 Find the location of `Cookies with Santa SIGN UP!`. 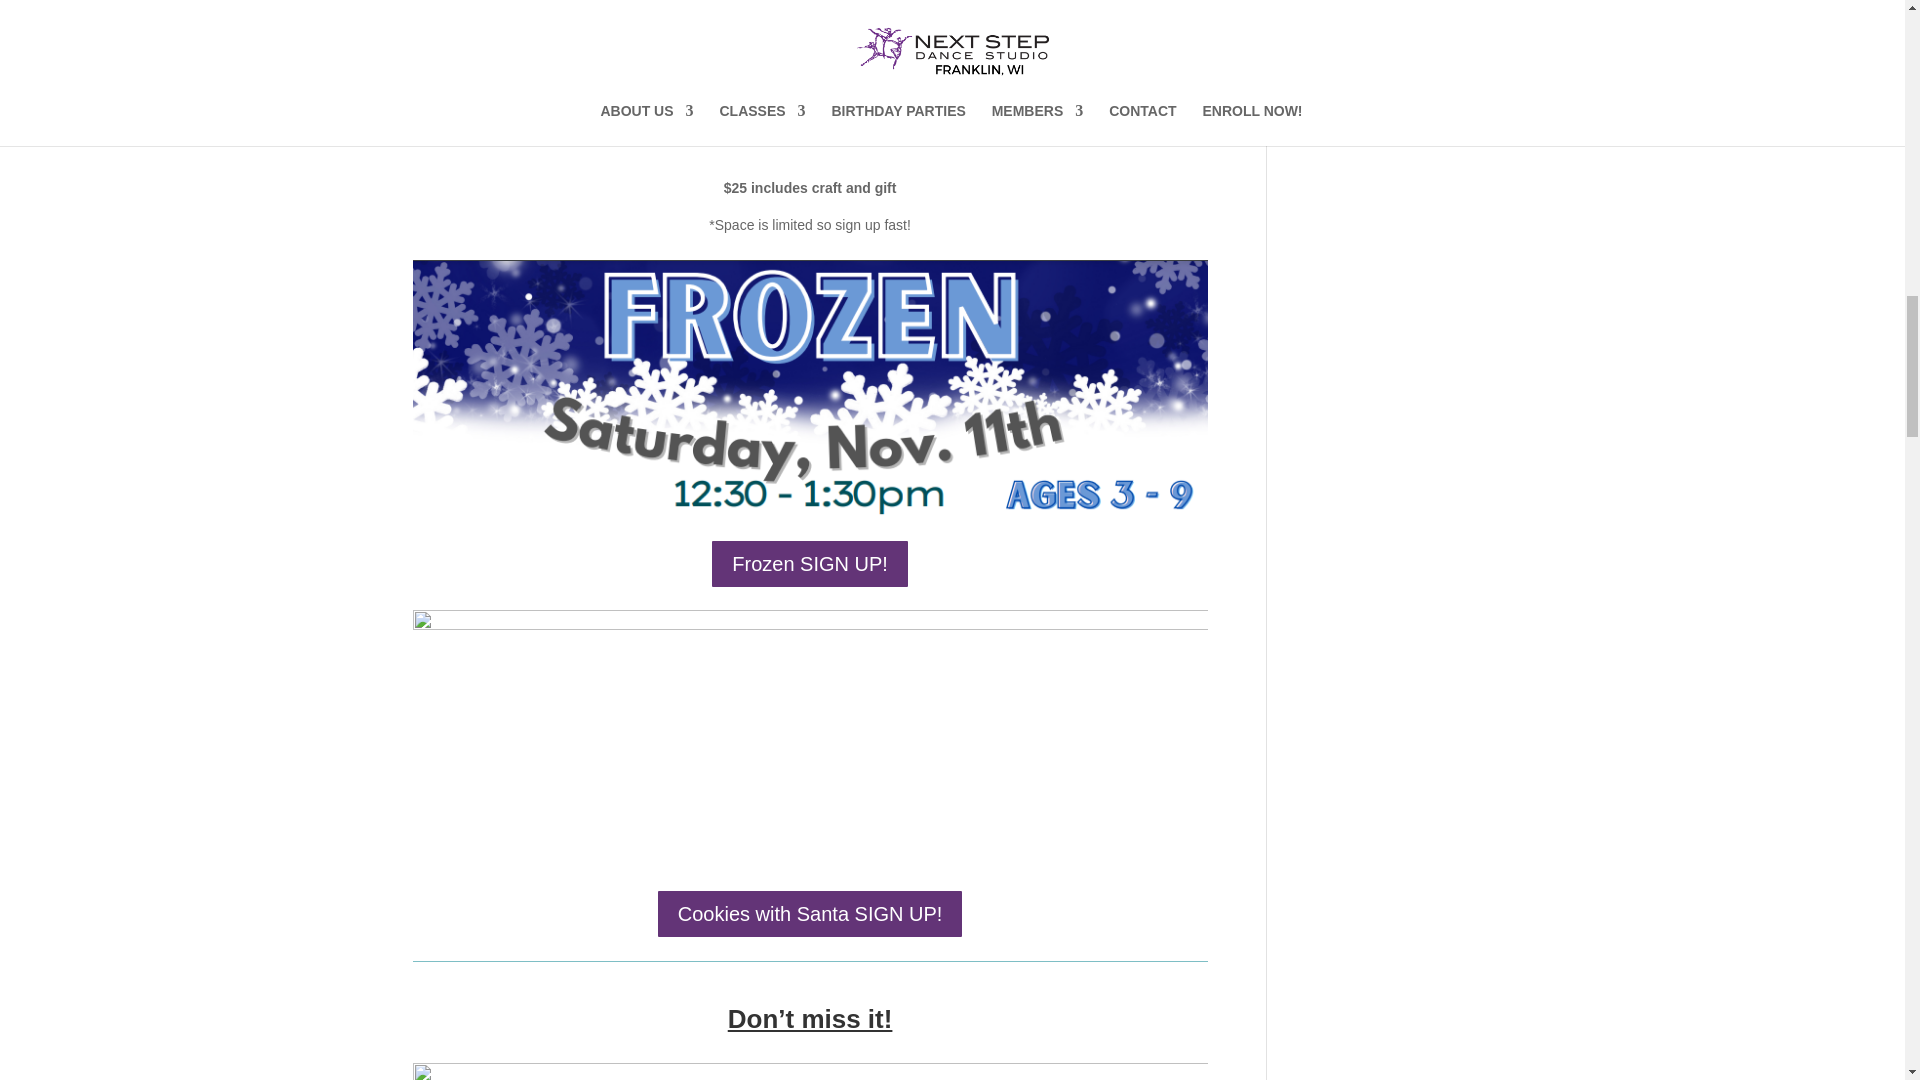

Cookies with Santa SIGN UP! is located at coordinates (810, 913).